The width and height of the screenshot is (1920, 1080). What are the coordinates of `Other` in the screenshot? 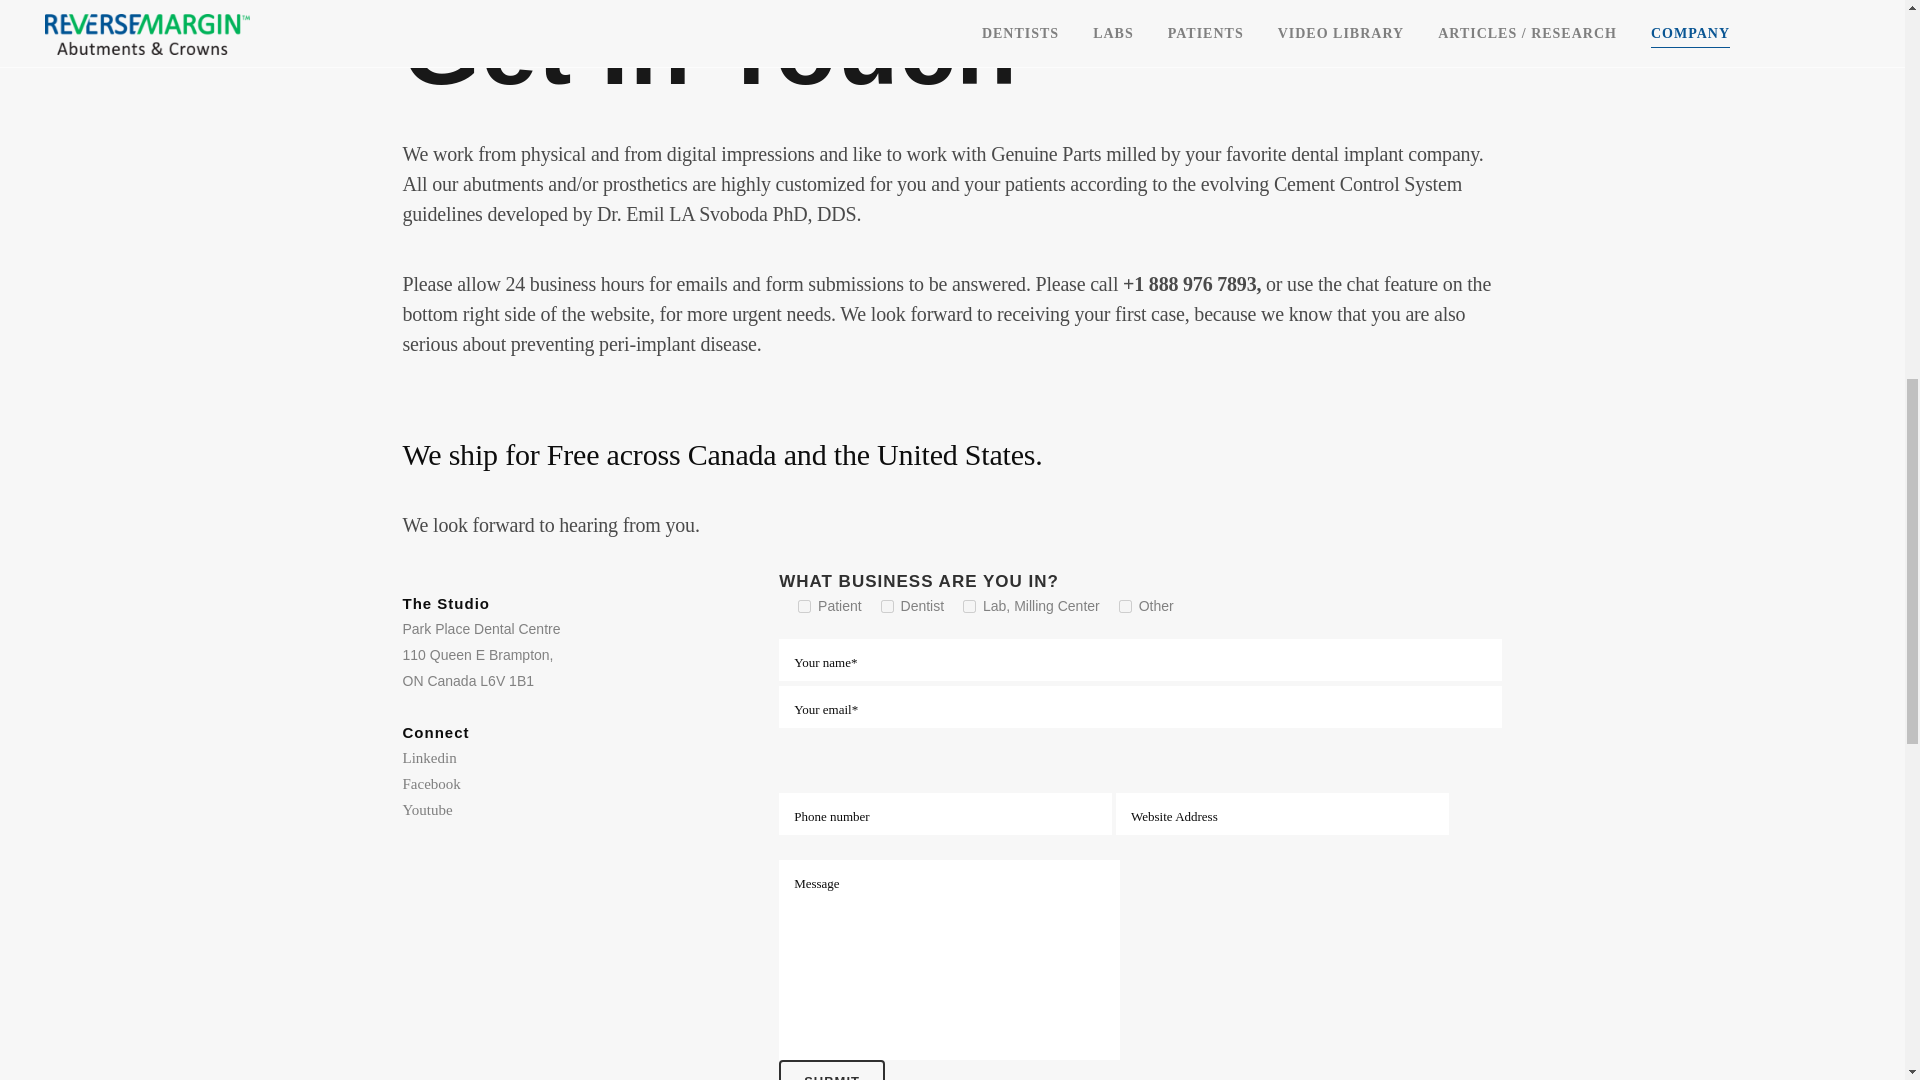 It's located at (1126, 606).